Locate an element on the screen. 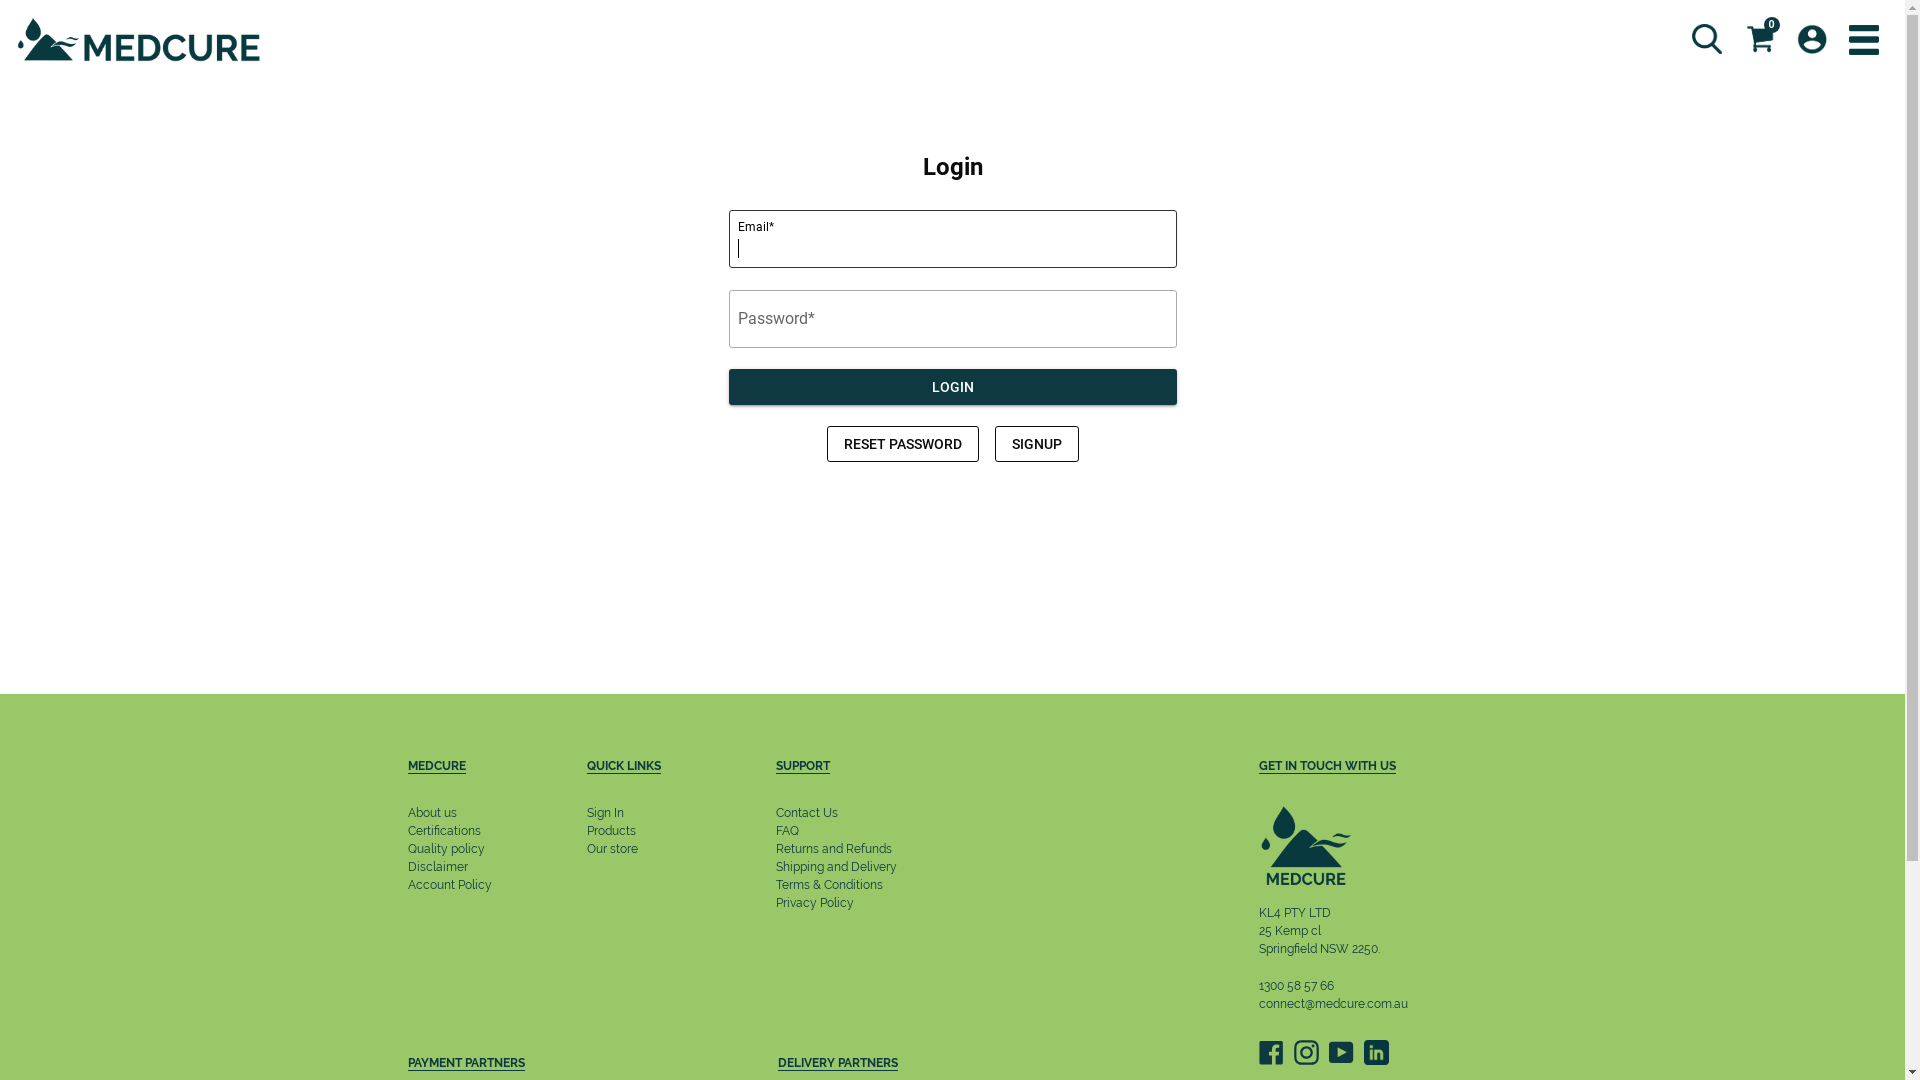 Image resolution: width=1920 pixels, height=1080 pixels. Products is located at coordinates (612, 831).